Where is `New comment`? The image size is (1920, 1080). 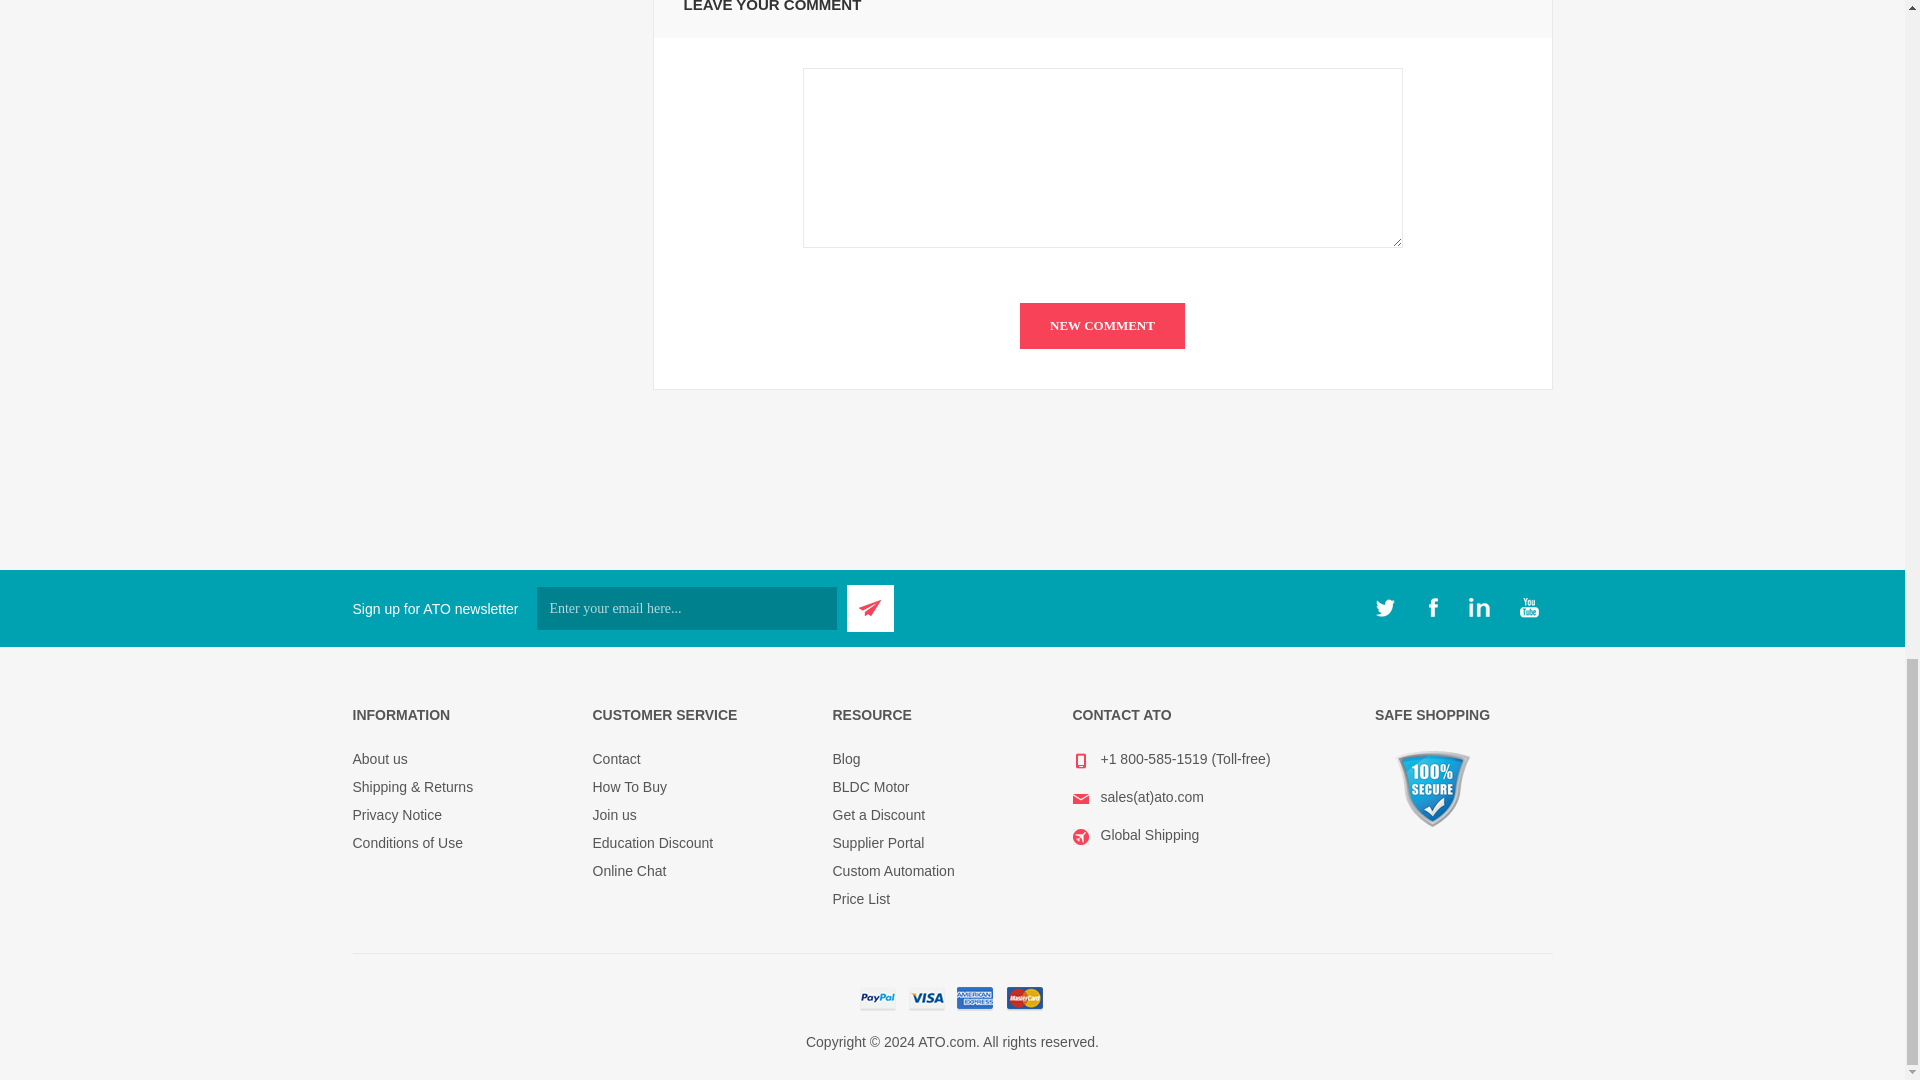
New comment is located at coordinates (1102, 326).